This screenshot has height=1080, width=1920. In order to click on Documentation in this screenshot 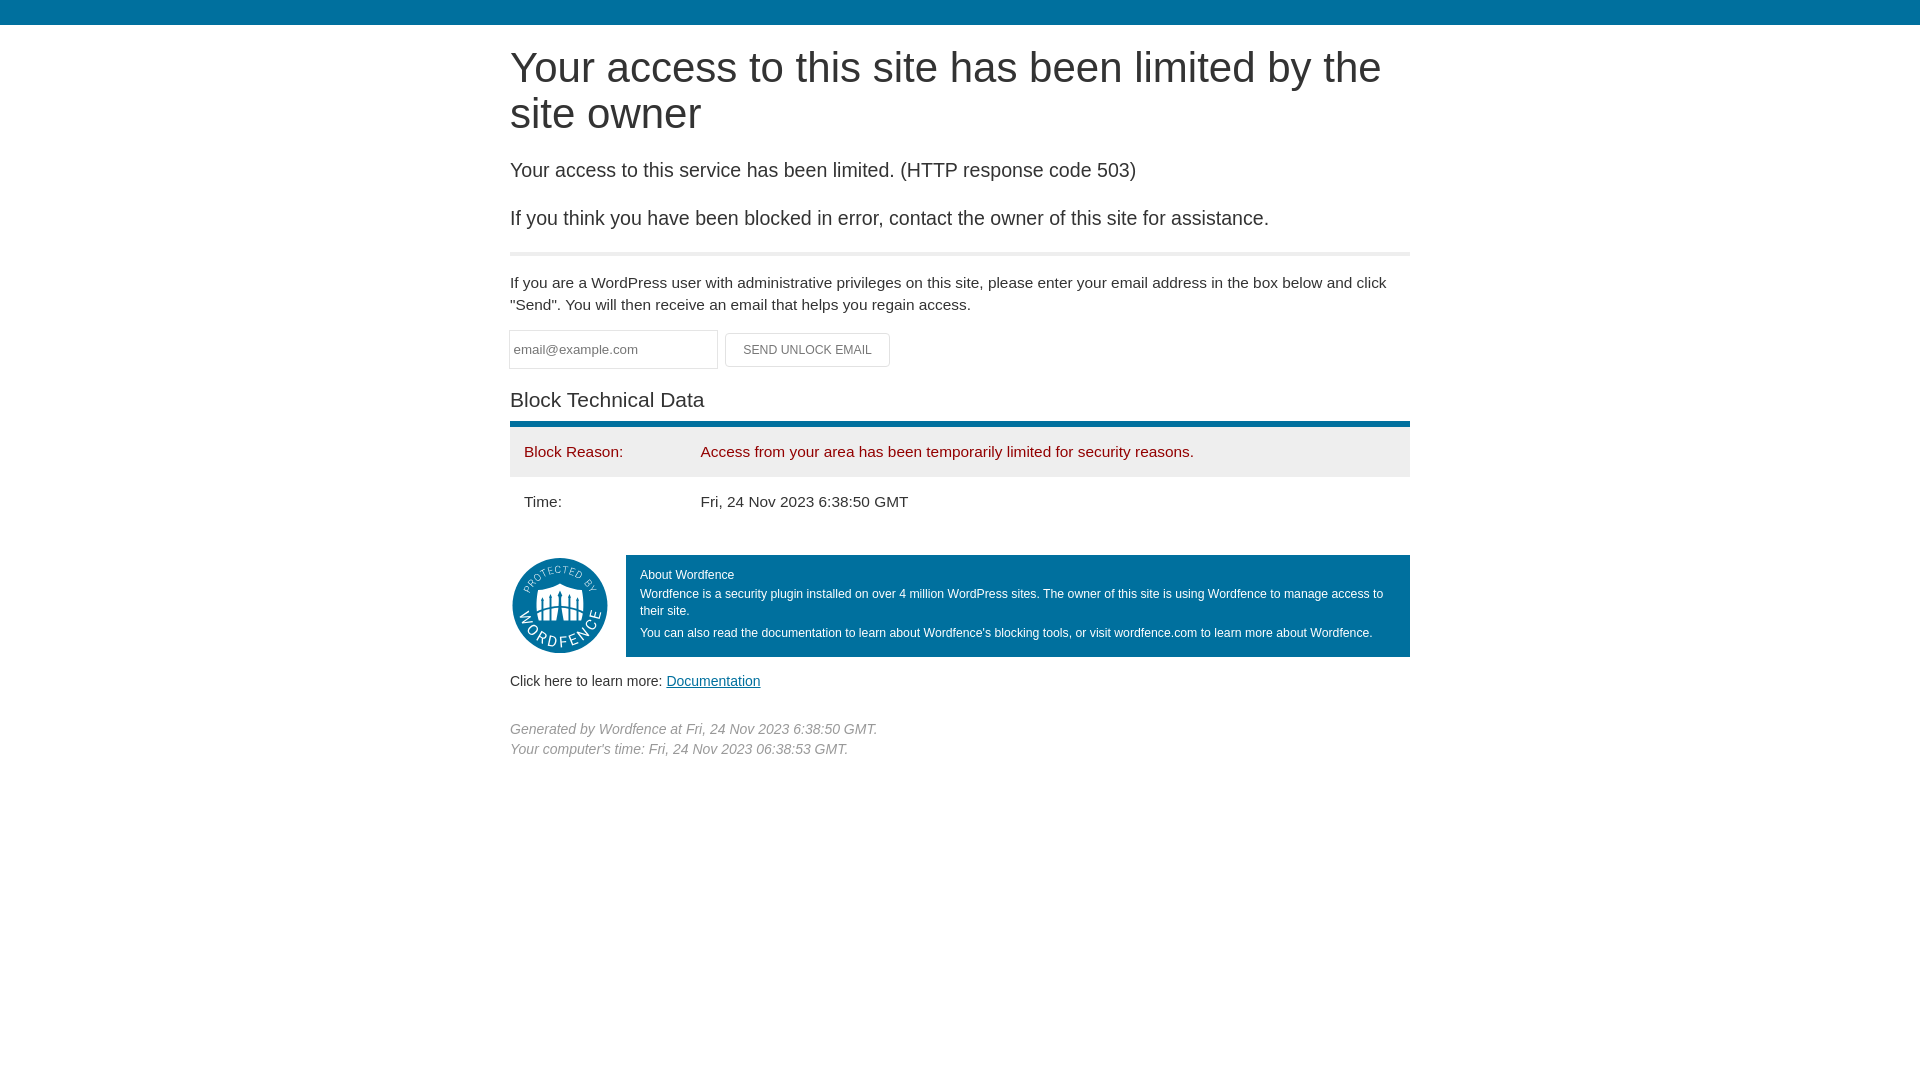, I will do `click(713, 681)`.